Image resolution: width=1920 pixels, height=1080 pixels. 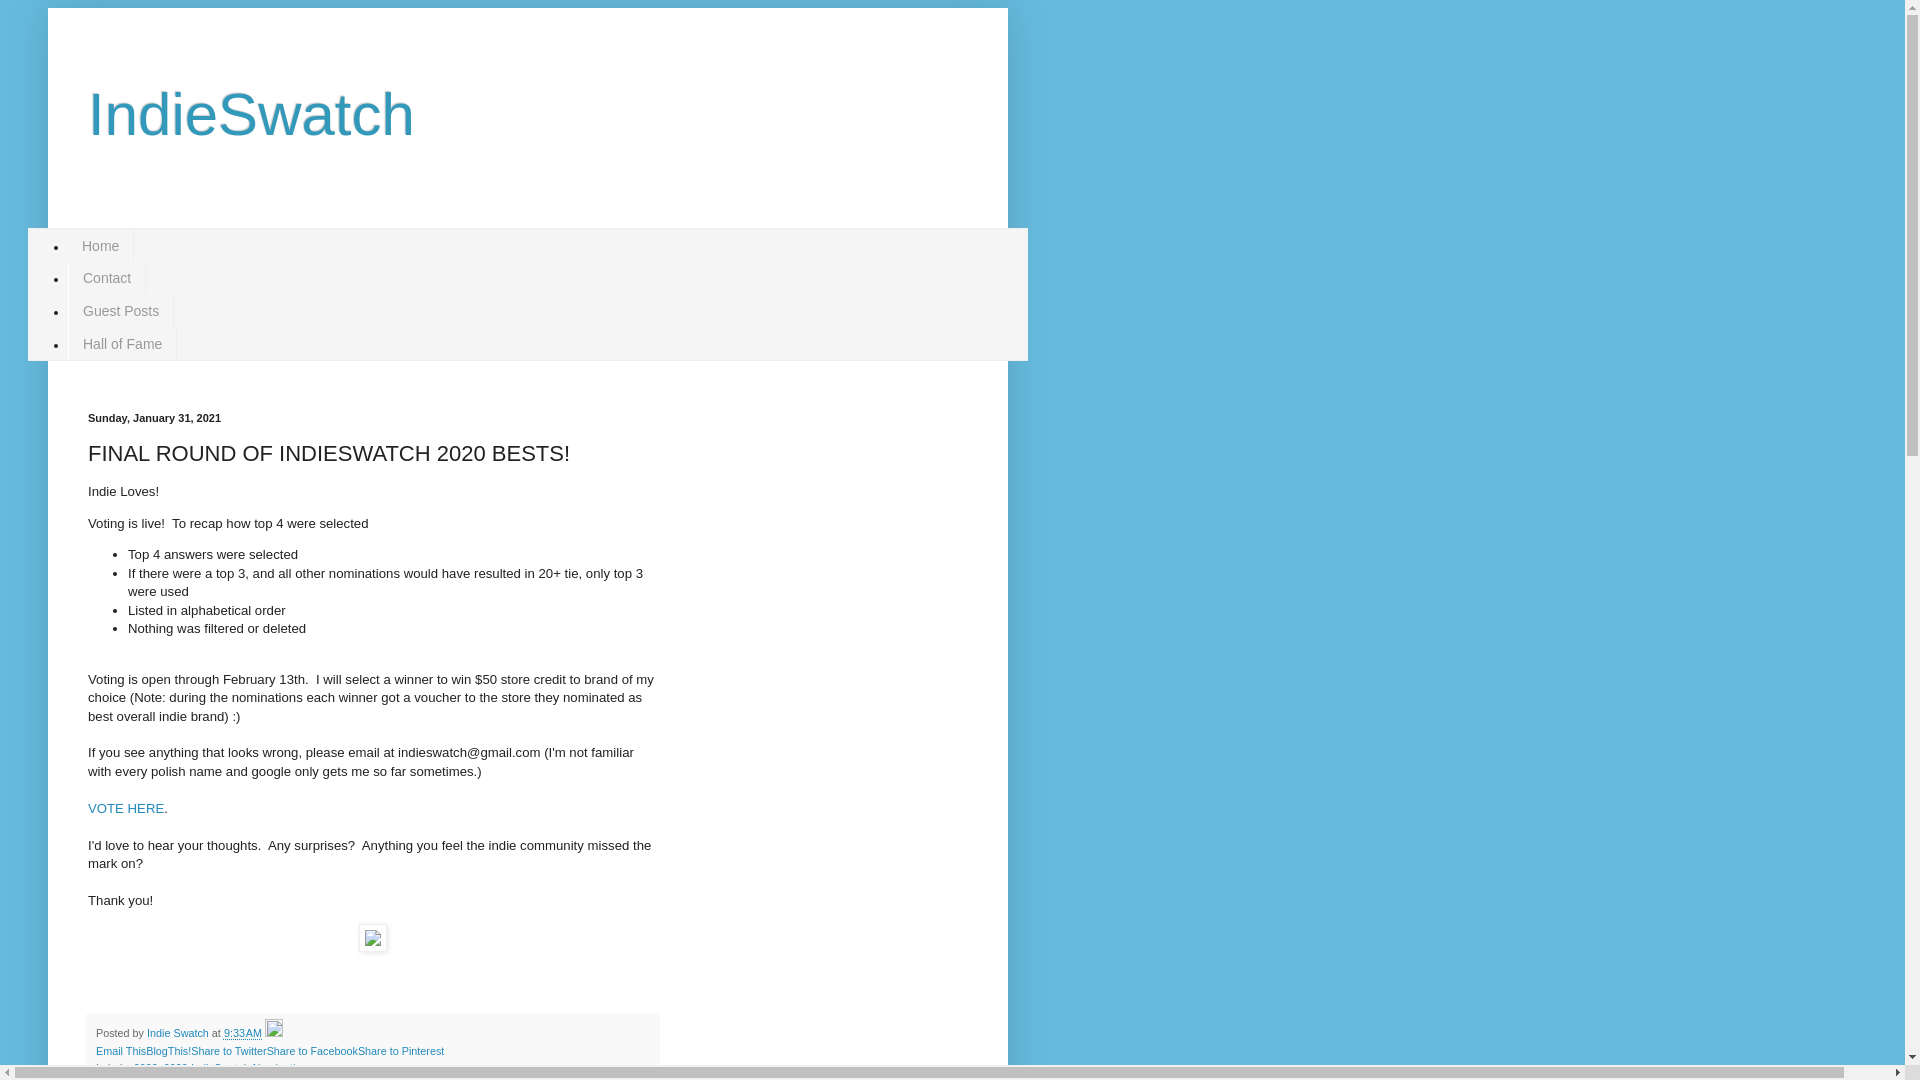 What do you see at coordinates (312, 1051) in the screenshot?
I see `Share to Facebook` at bounding box center [312, 1051].